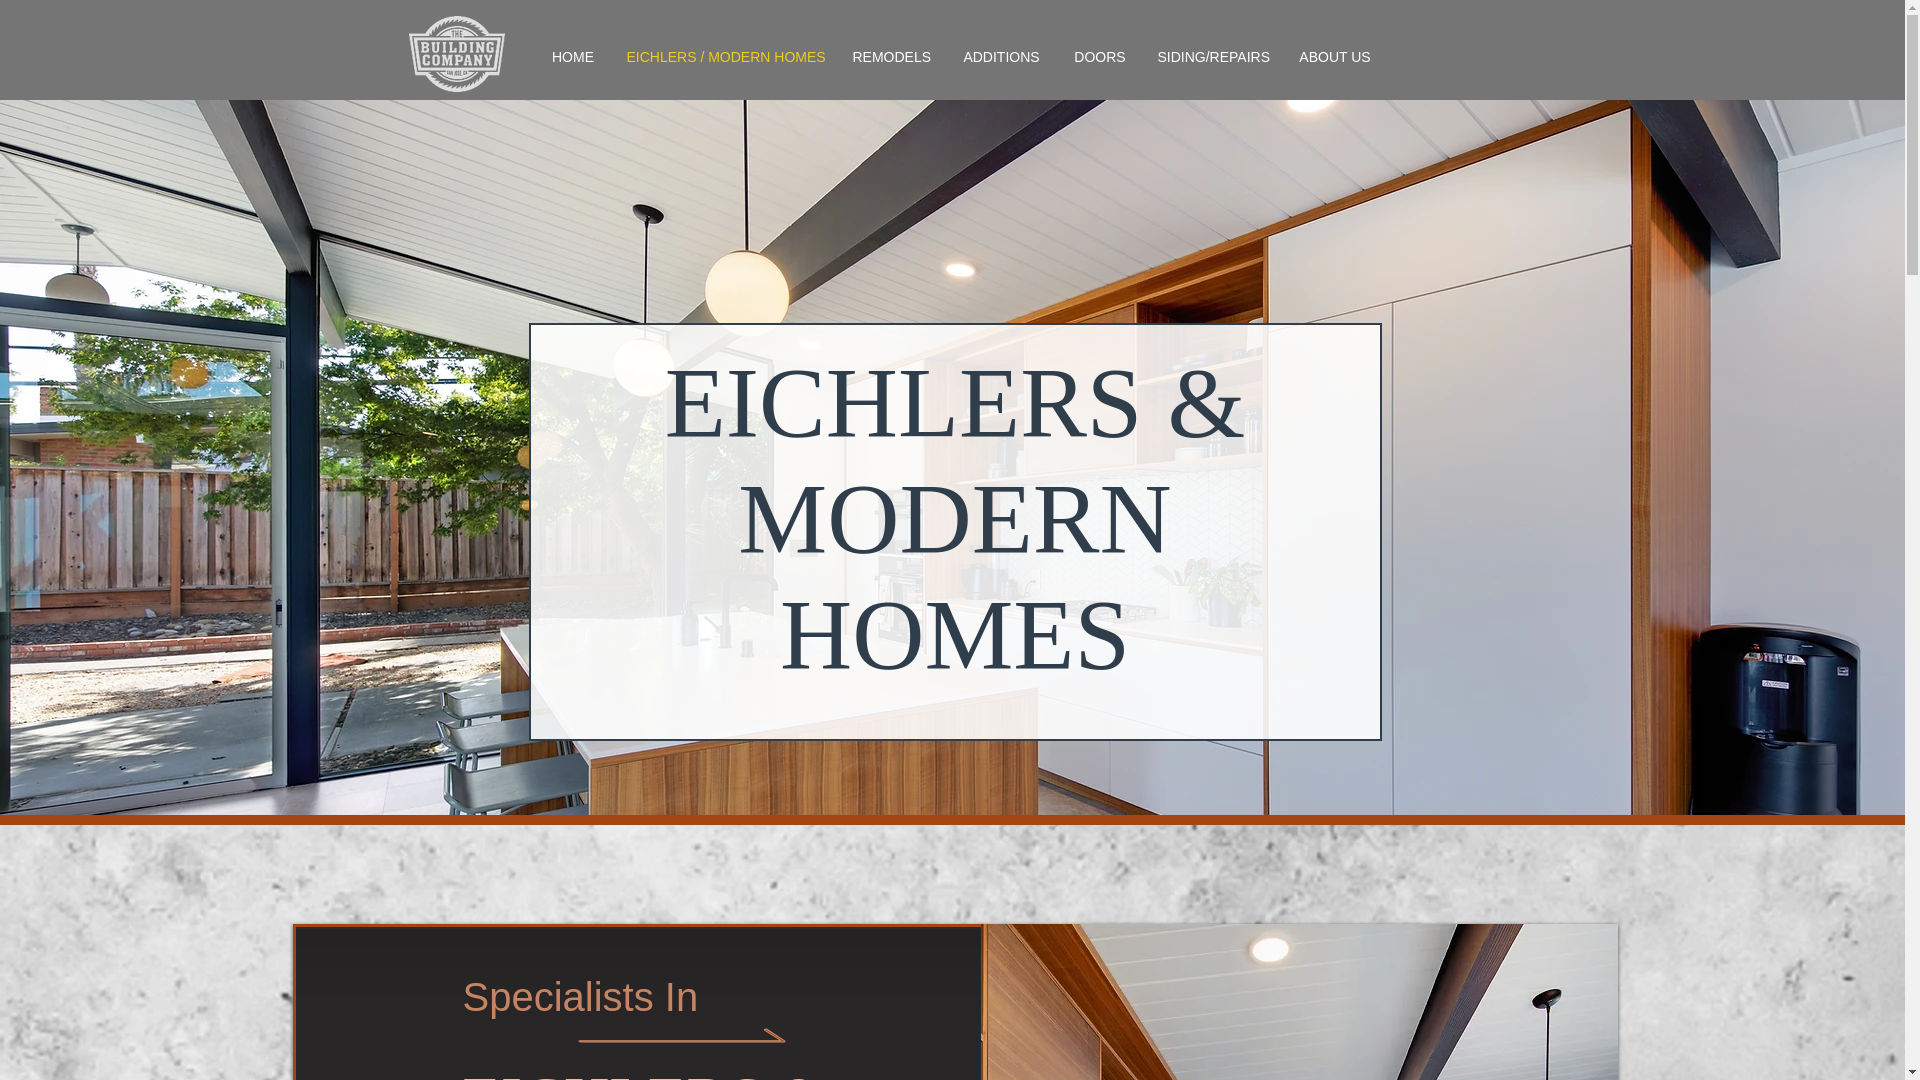  What do you see at coordinates (1334, 56) in the screenshot?
I see `ABOUT US` at bounding box center [1334, 56].